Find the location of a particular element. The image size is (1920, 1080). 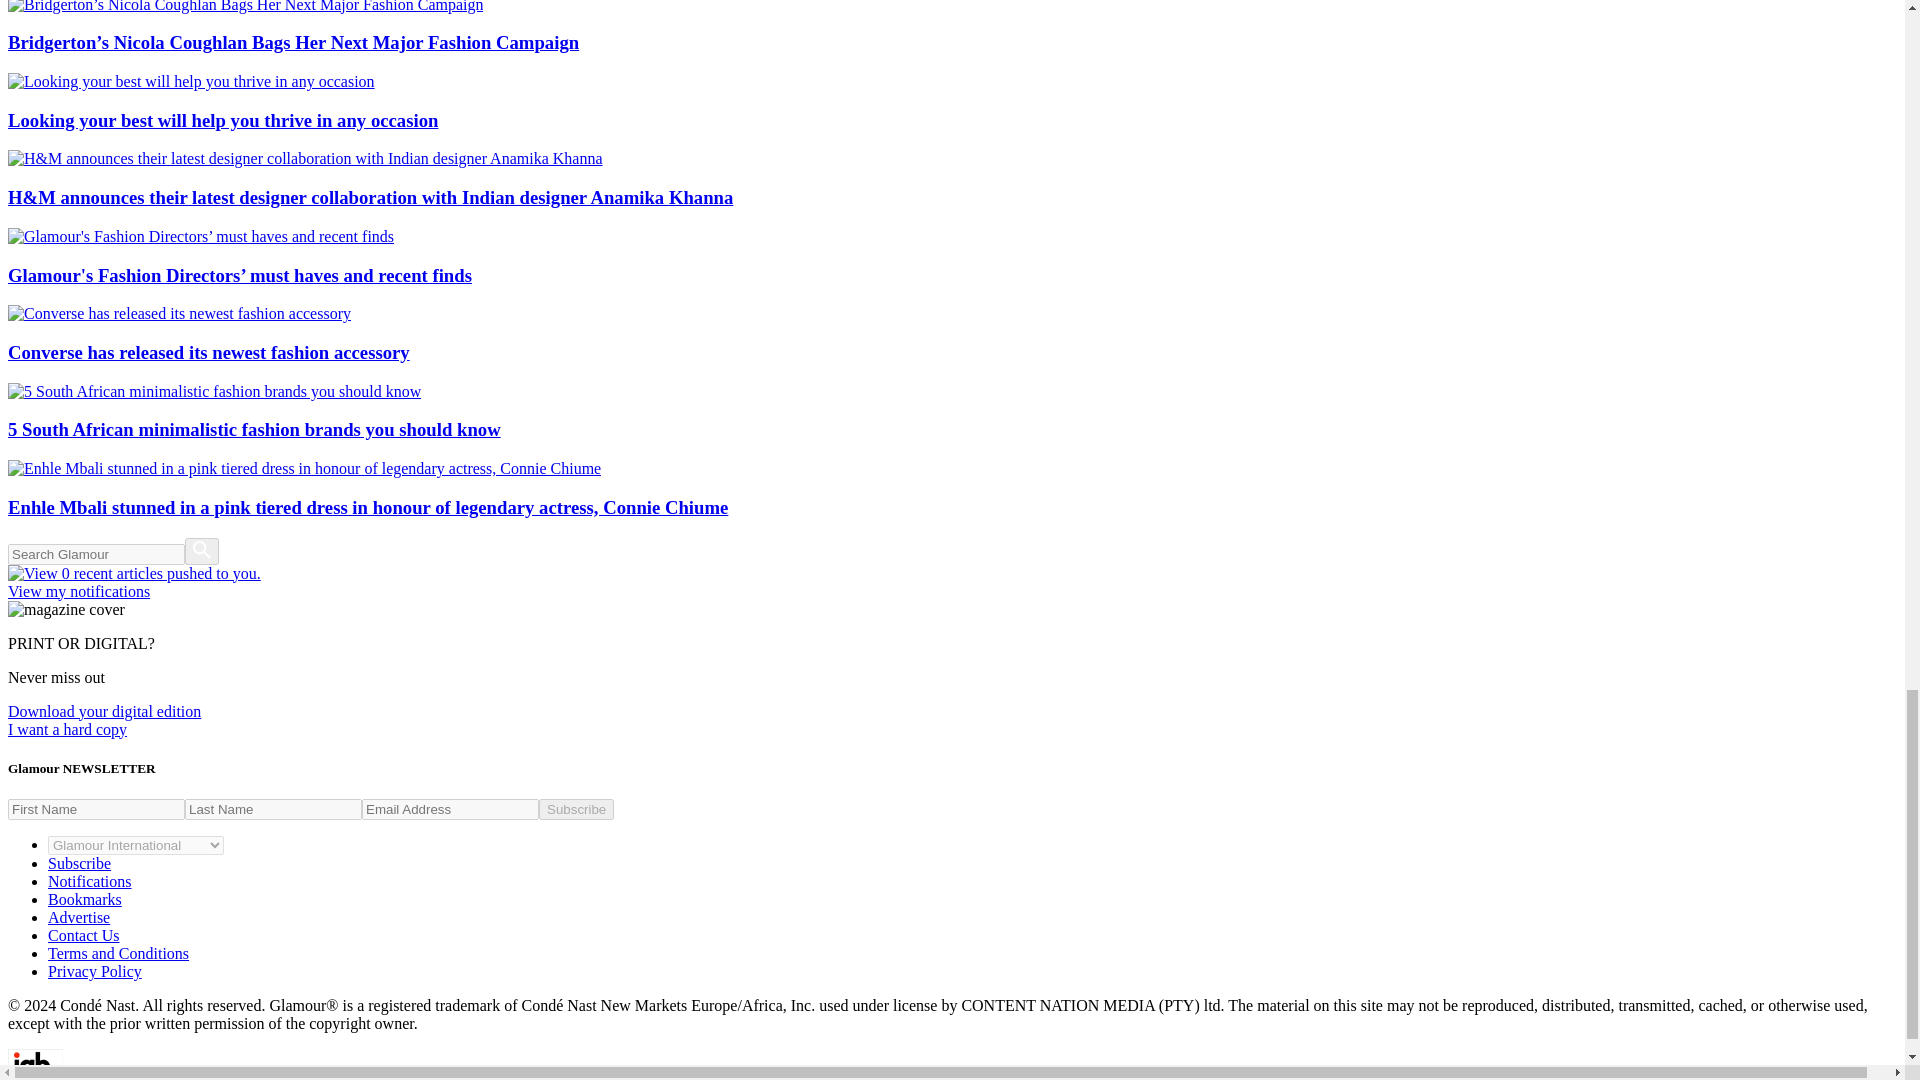

Download your digital edition is located at coordinates (104, 712).